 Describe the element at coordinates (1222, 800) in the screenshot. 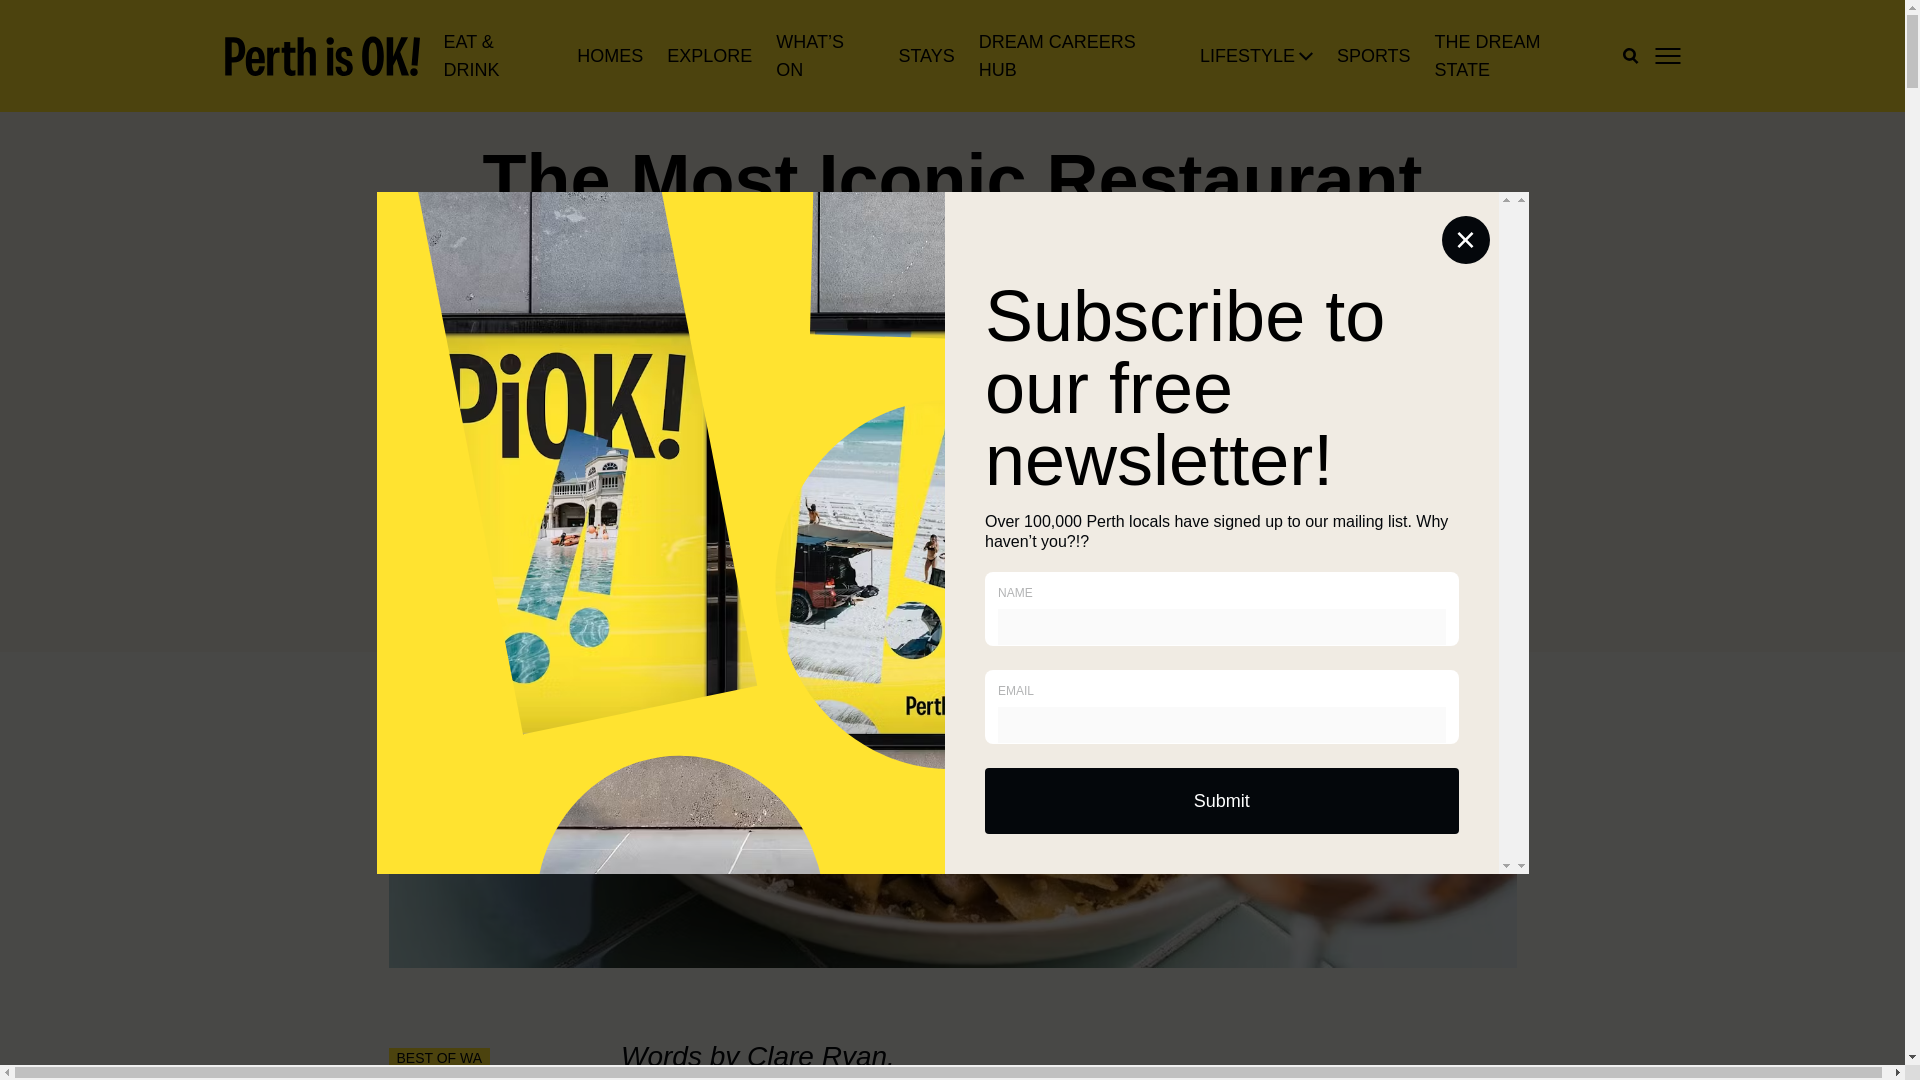

I see `Submit` at that location.